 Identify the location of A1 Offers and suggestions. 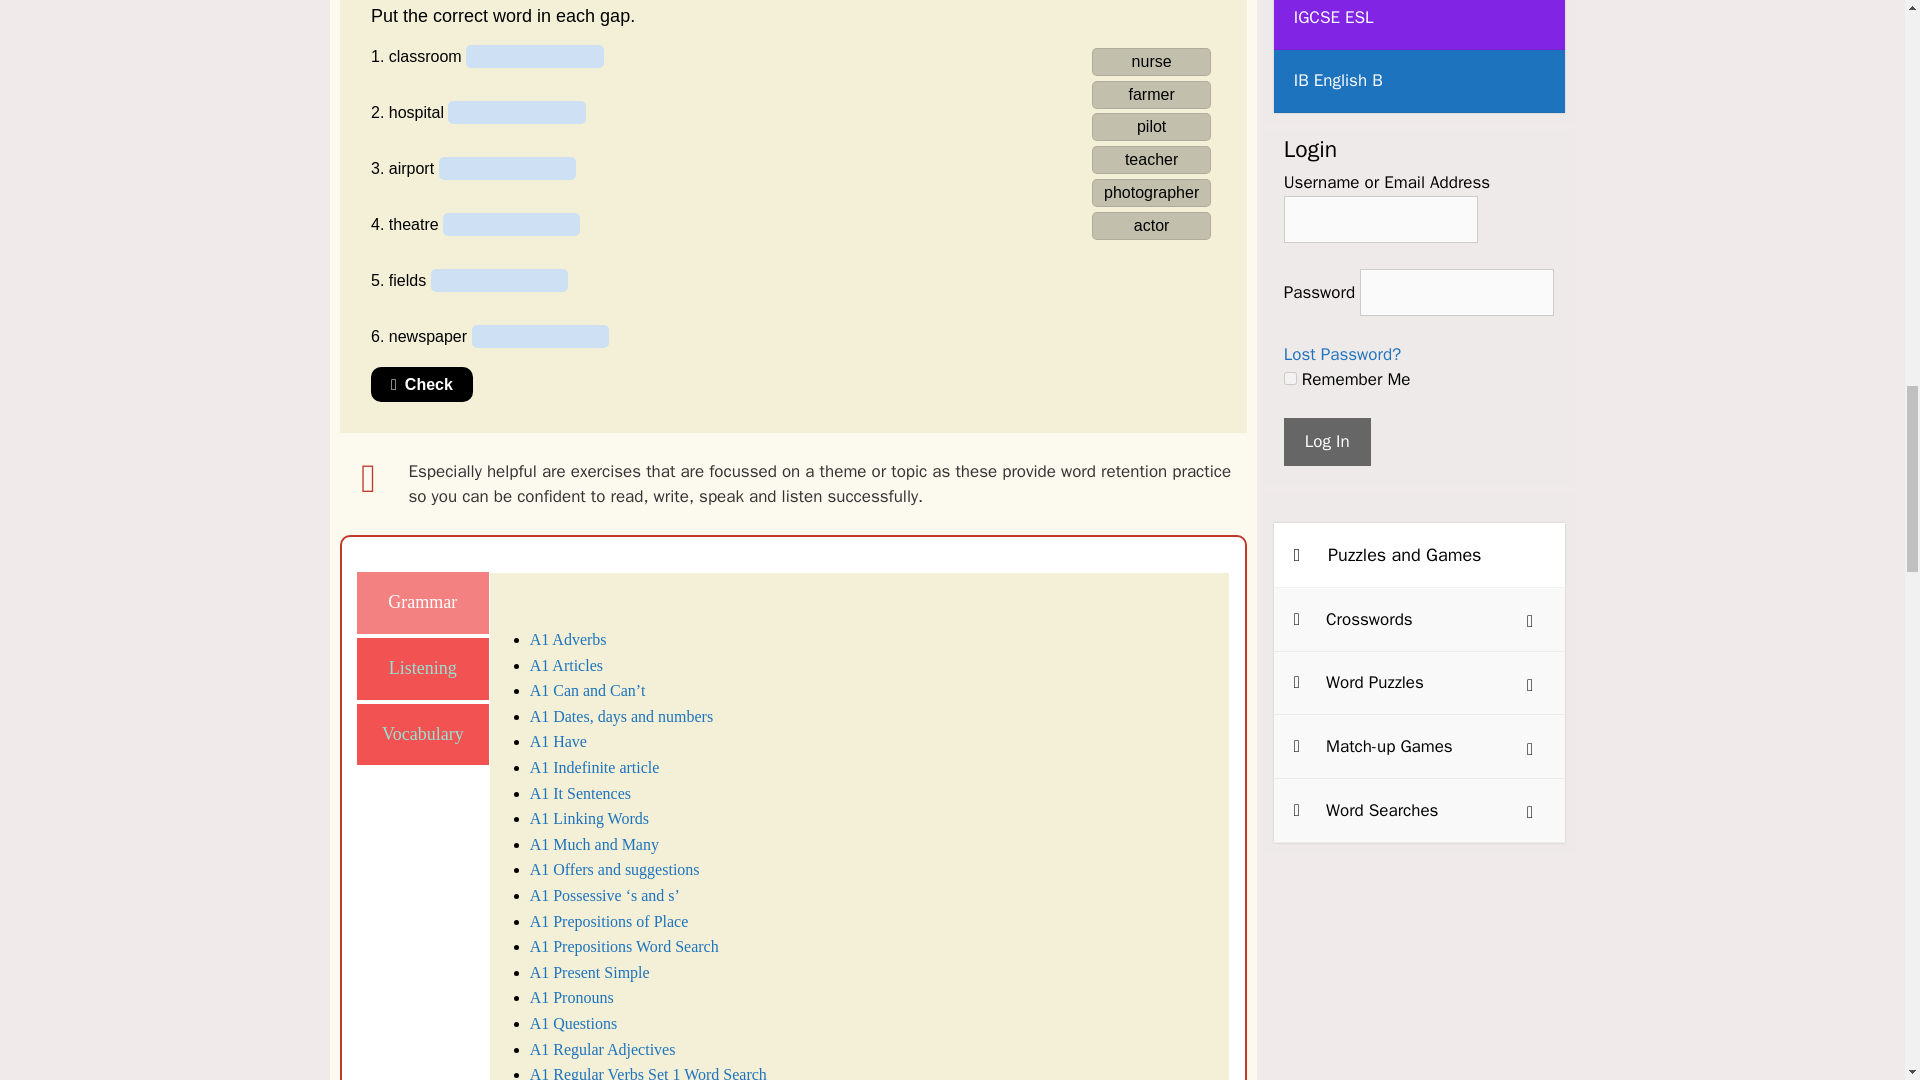
(614, 869).